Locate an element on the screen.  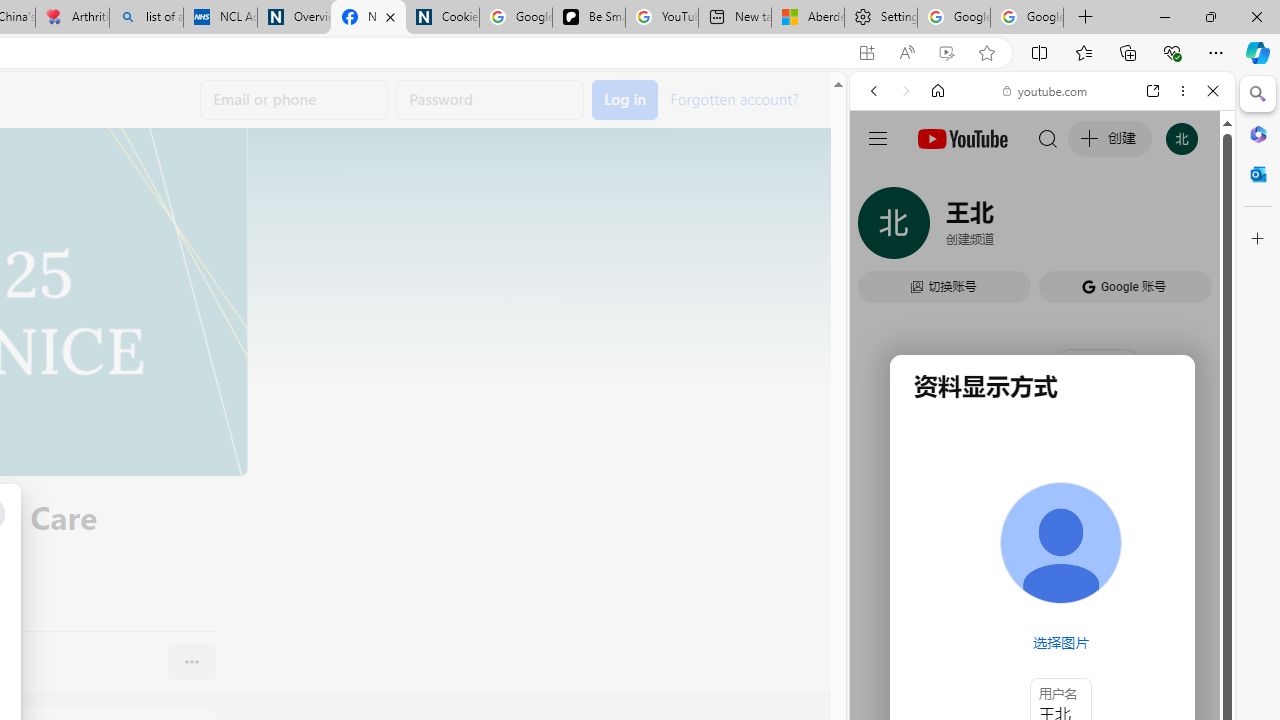
#you is located at coordinates (1042, 446).